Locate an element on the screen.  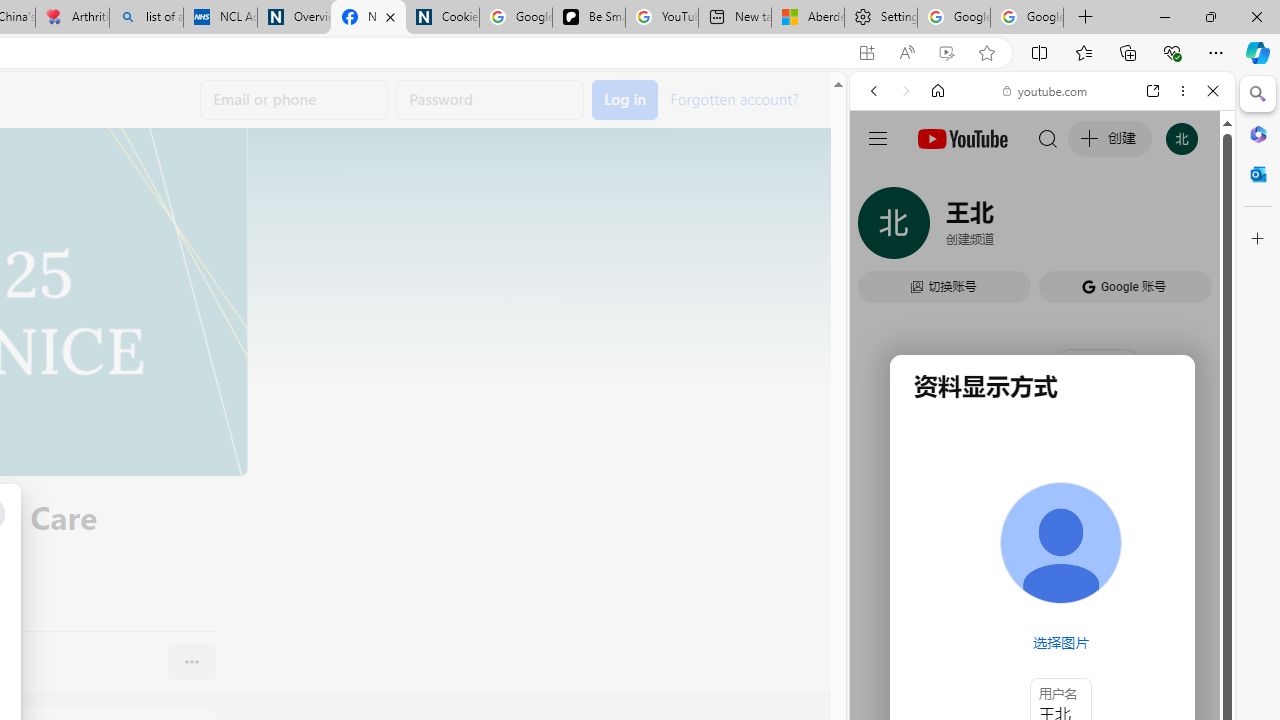
#you is located at coordinates (1042, 446).